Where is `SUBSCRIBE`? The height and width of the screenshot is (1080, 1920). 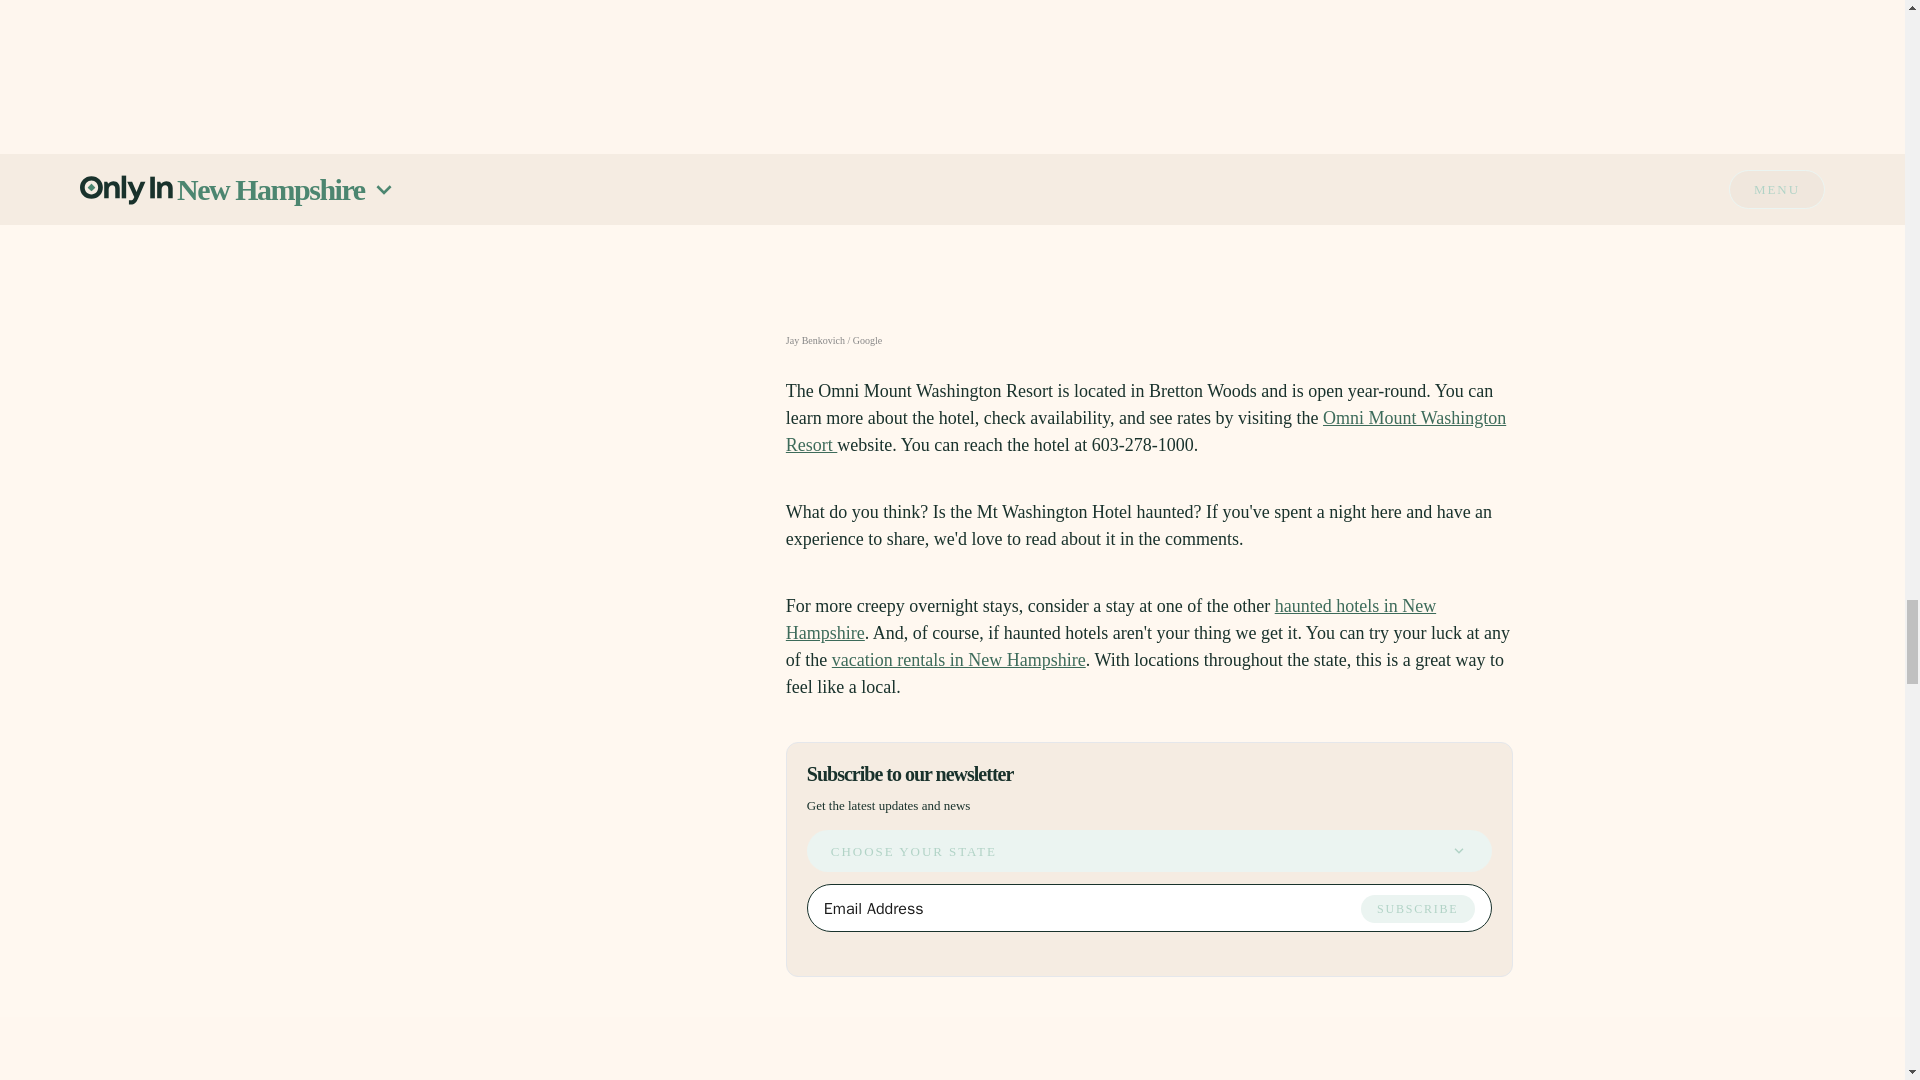
SUBSCRIBE is located at coordinates (1418, 909).